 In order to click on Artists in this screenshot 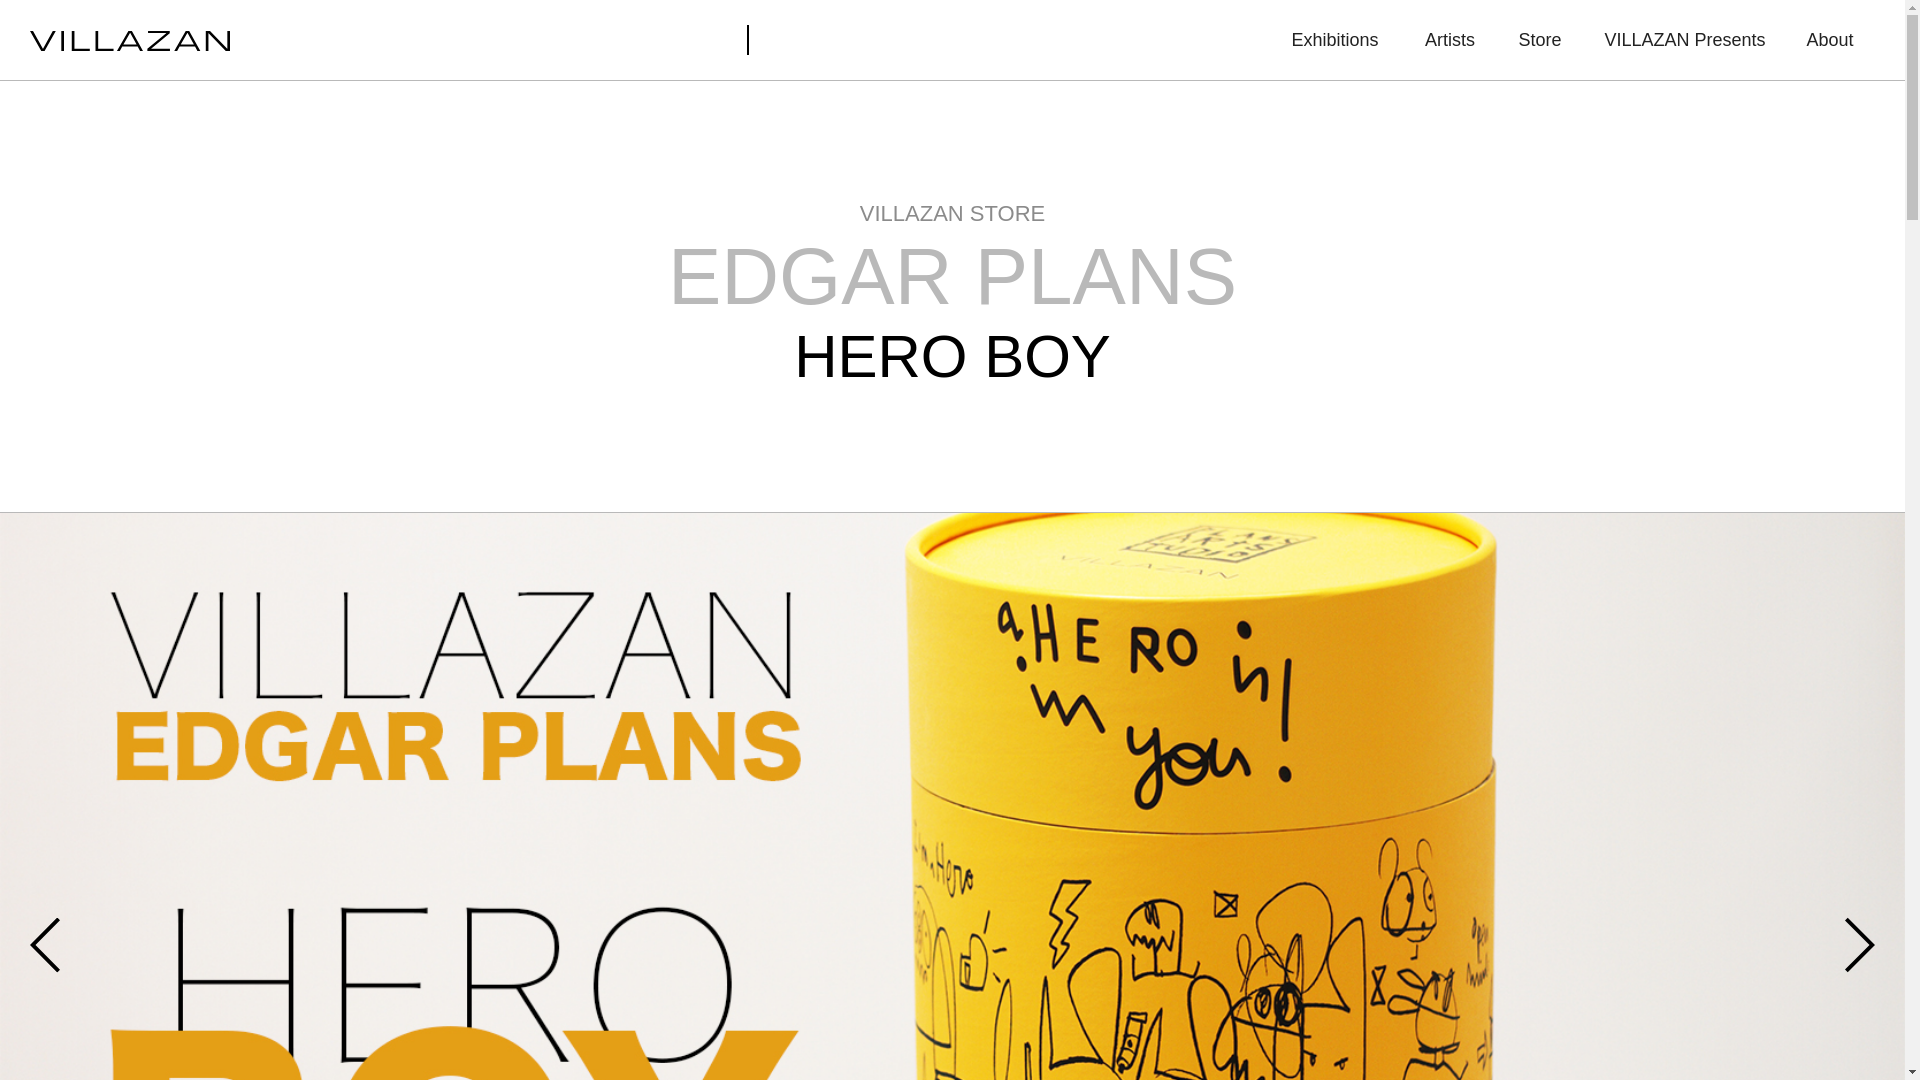, I will do `click(1449, 40)`.